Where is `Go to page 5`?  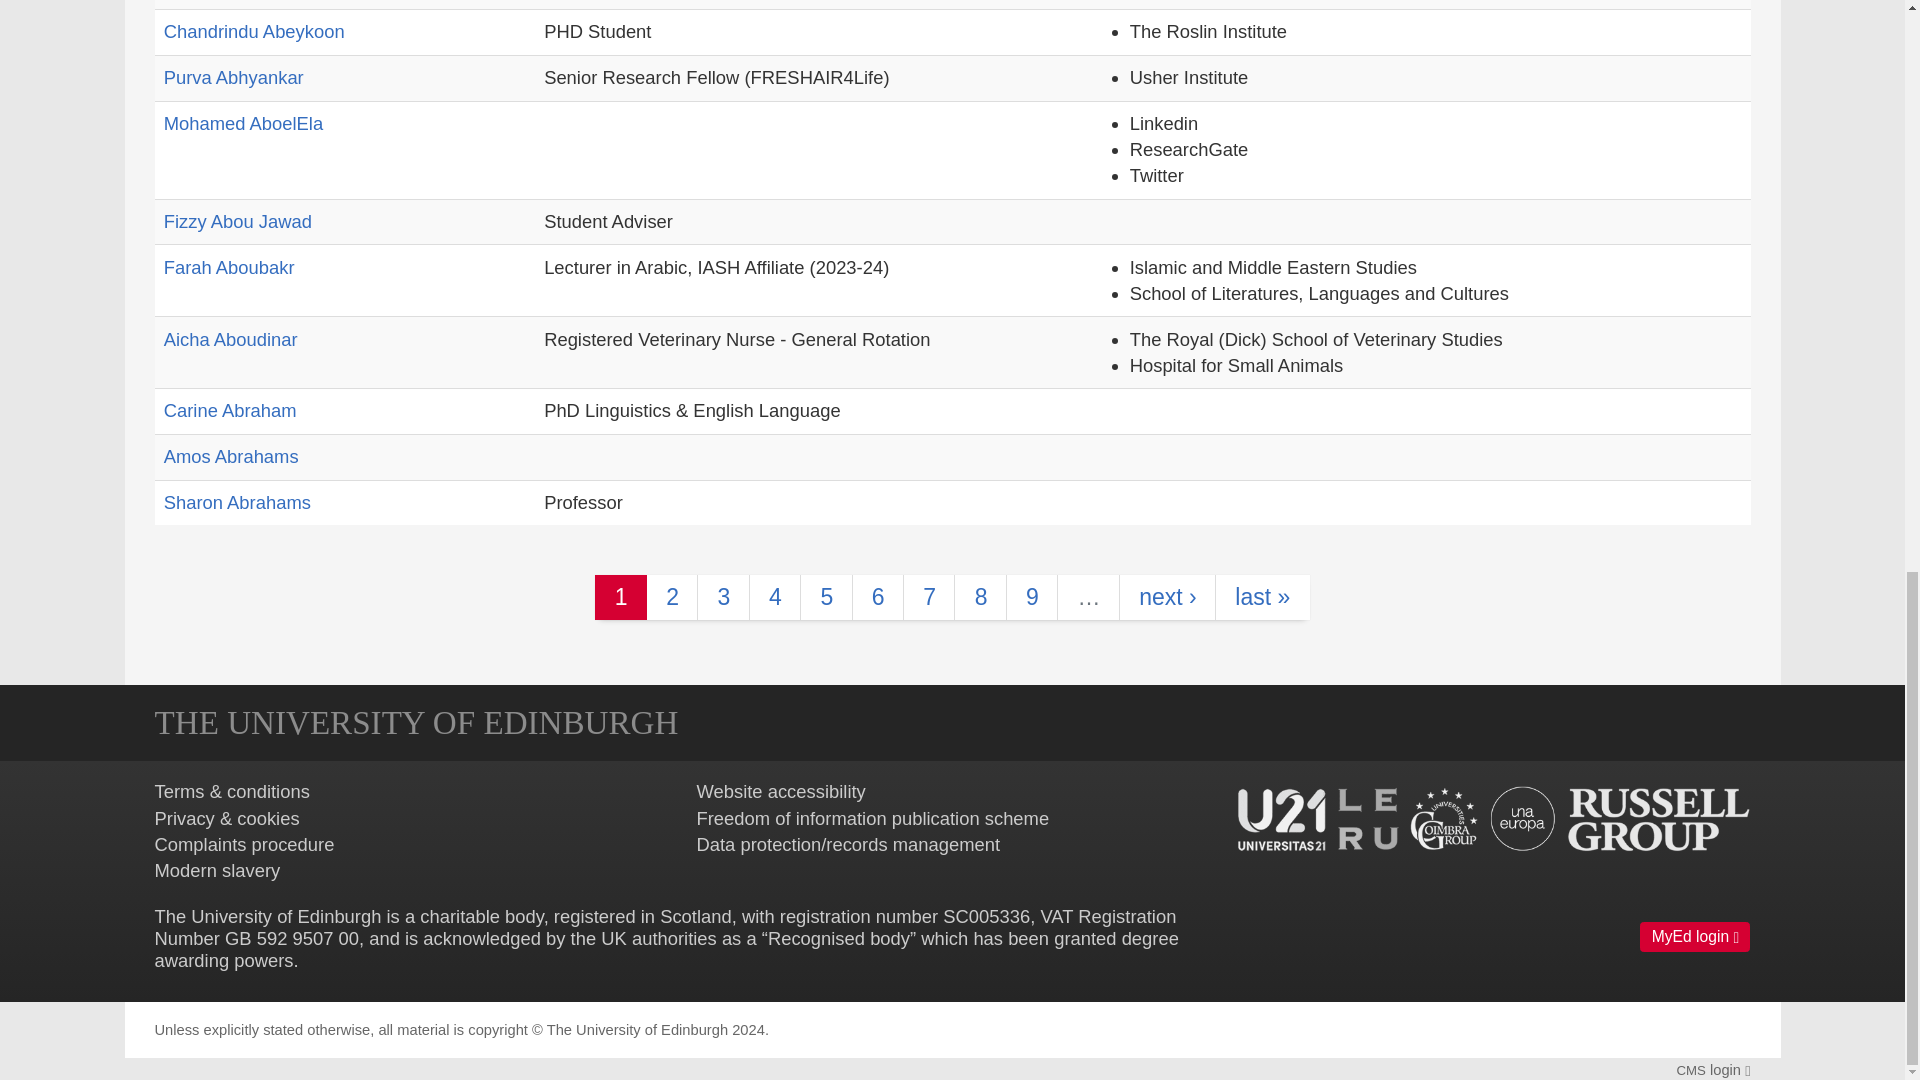 Go to page 5 is located at coordinates (826, 596).